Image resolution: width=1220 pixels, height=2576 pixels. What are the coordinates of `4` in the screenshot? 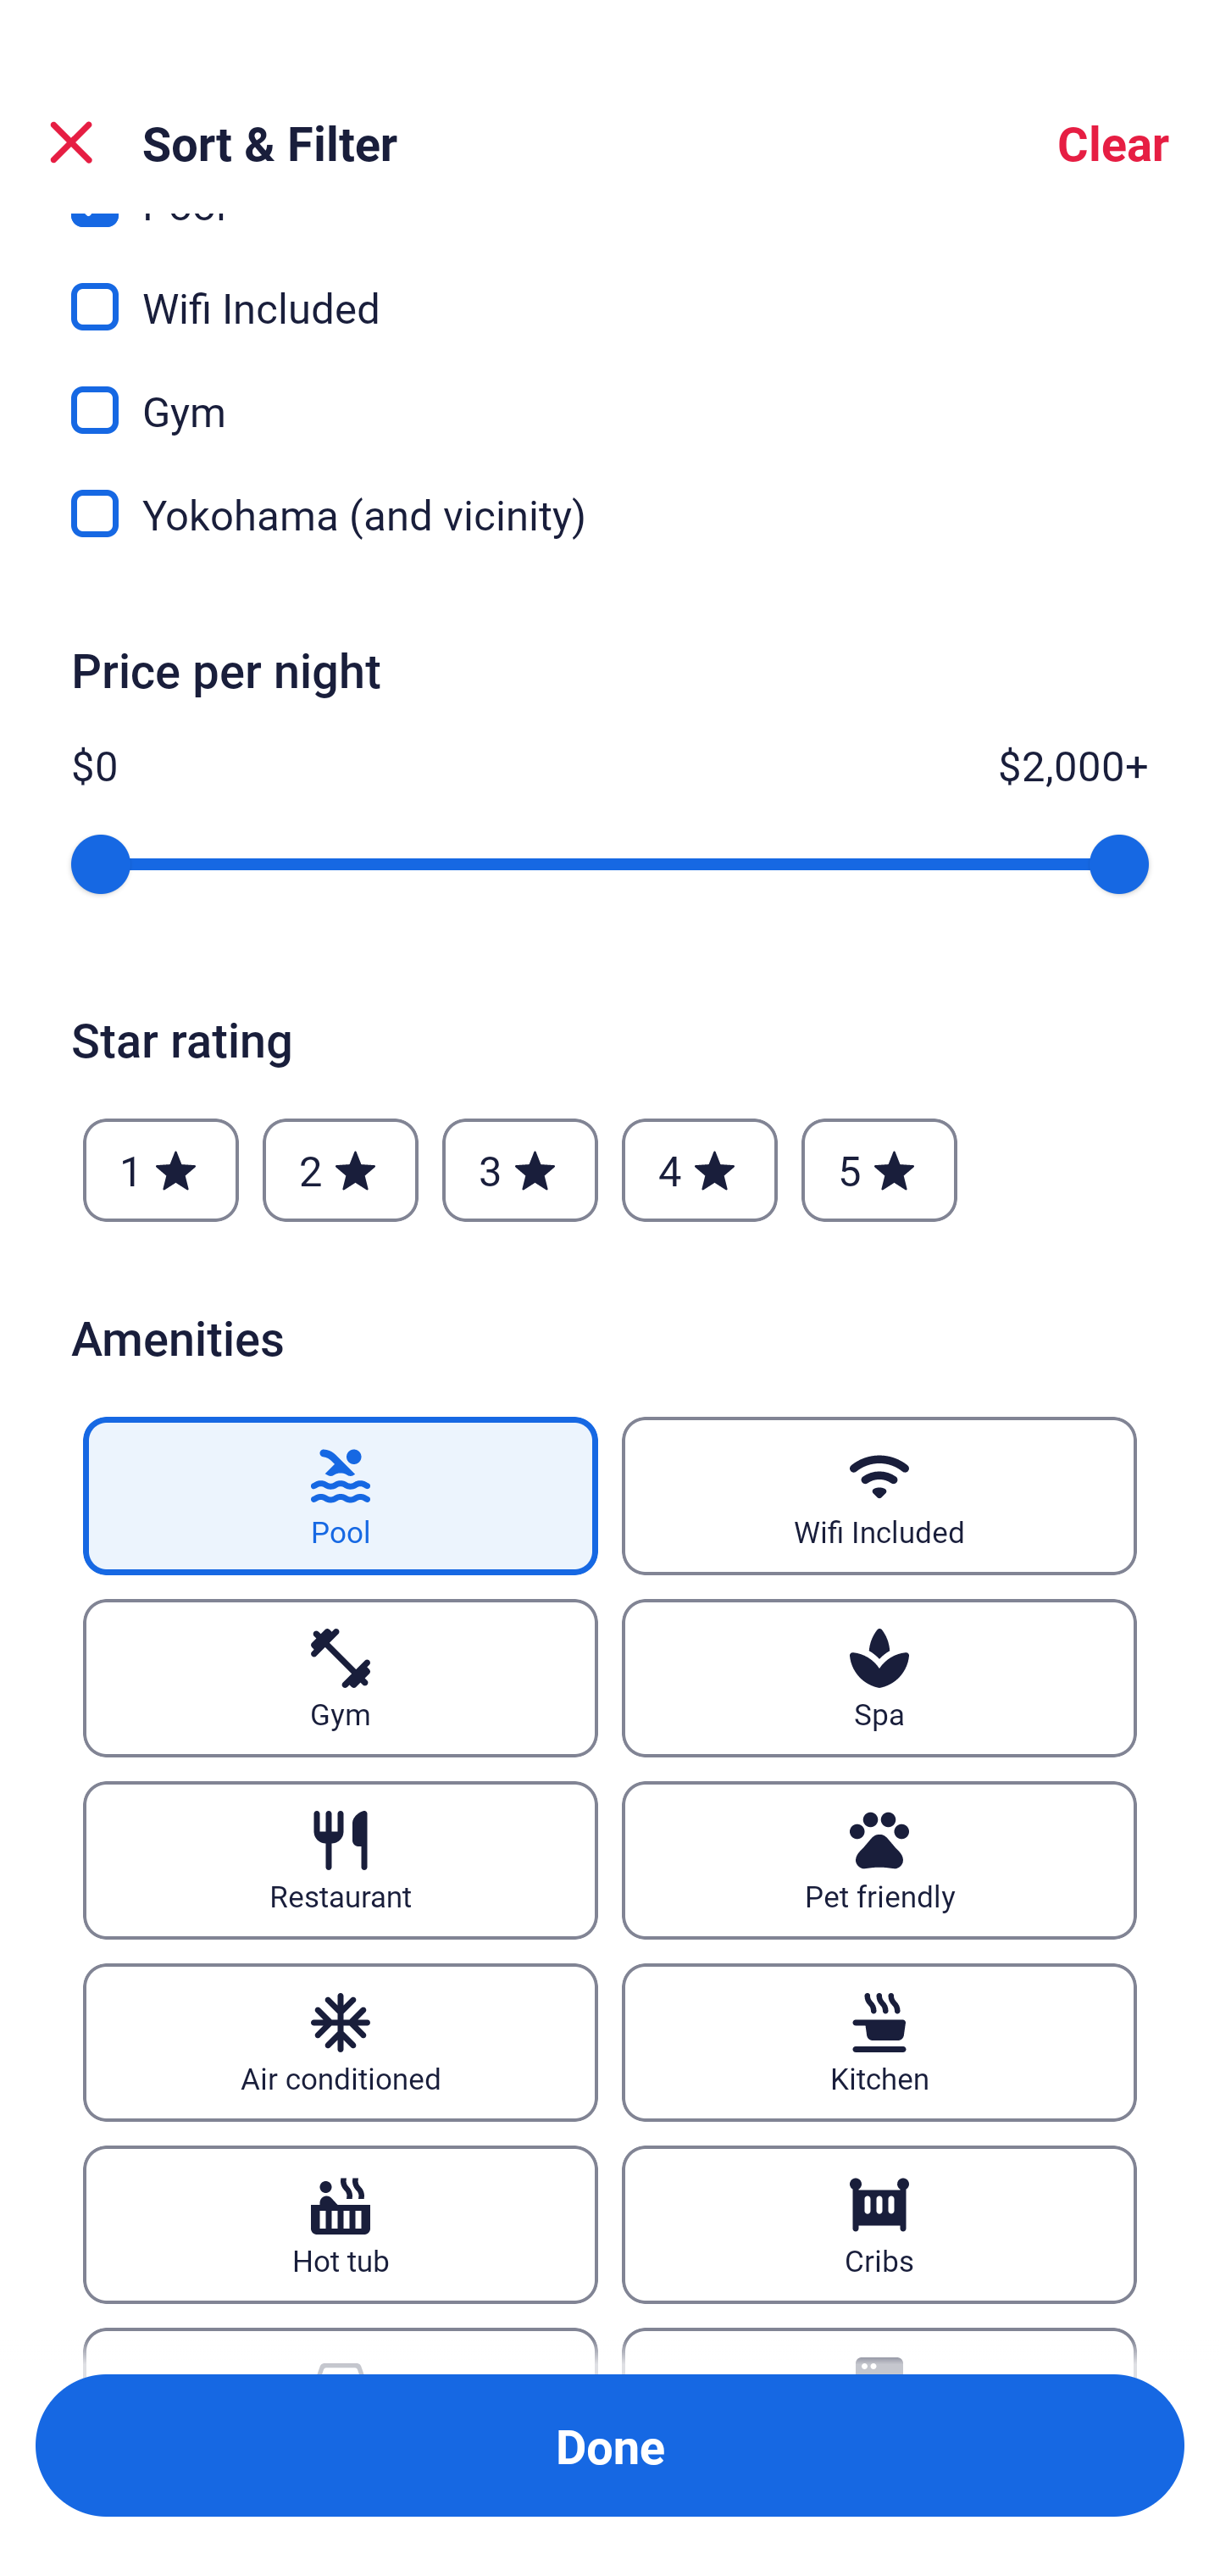 It's located at (700, 1171).